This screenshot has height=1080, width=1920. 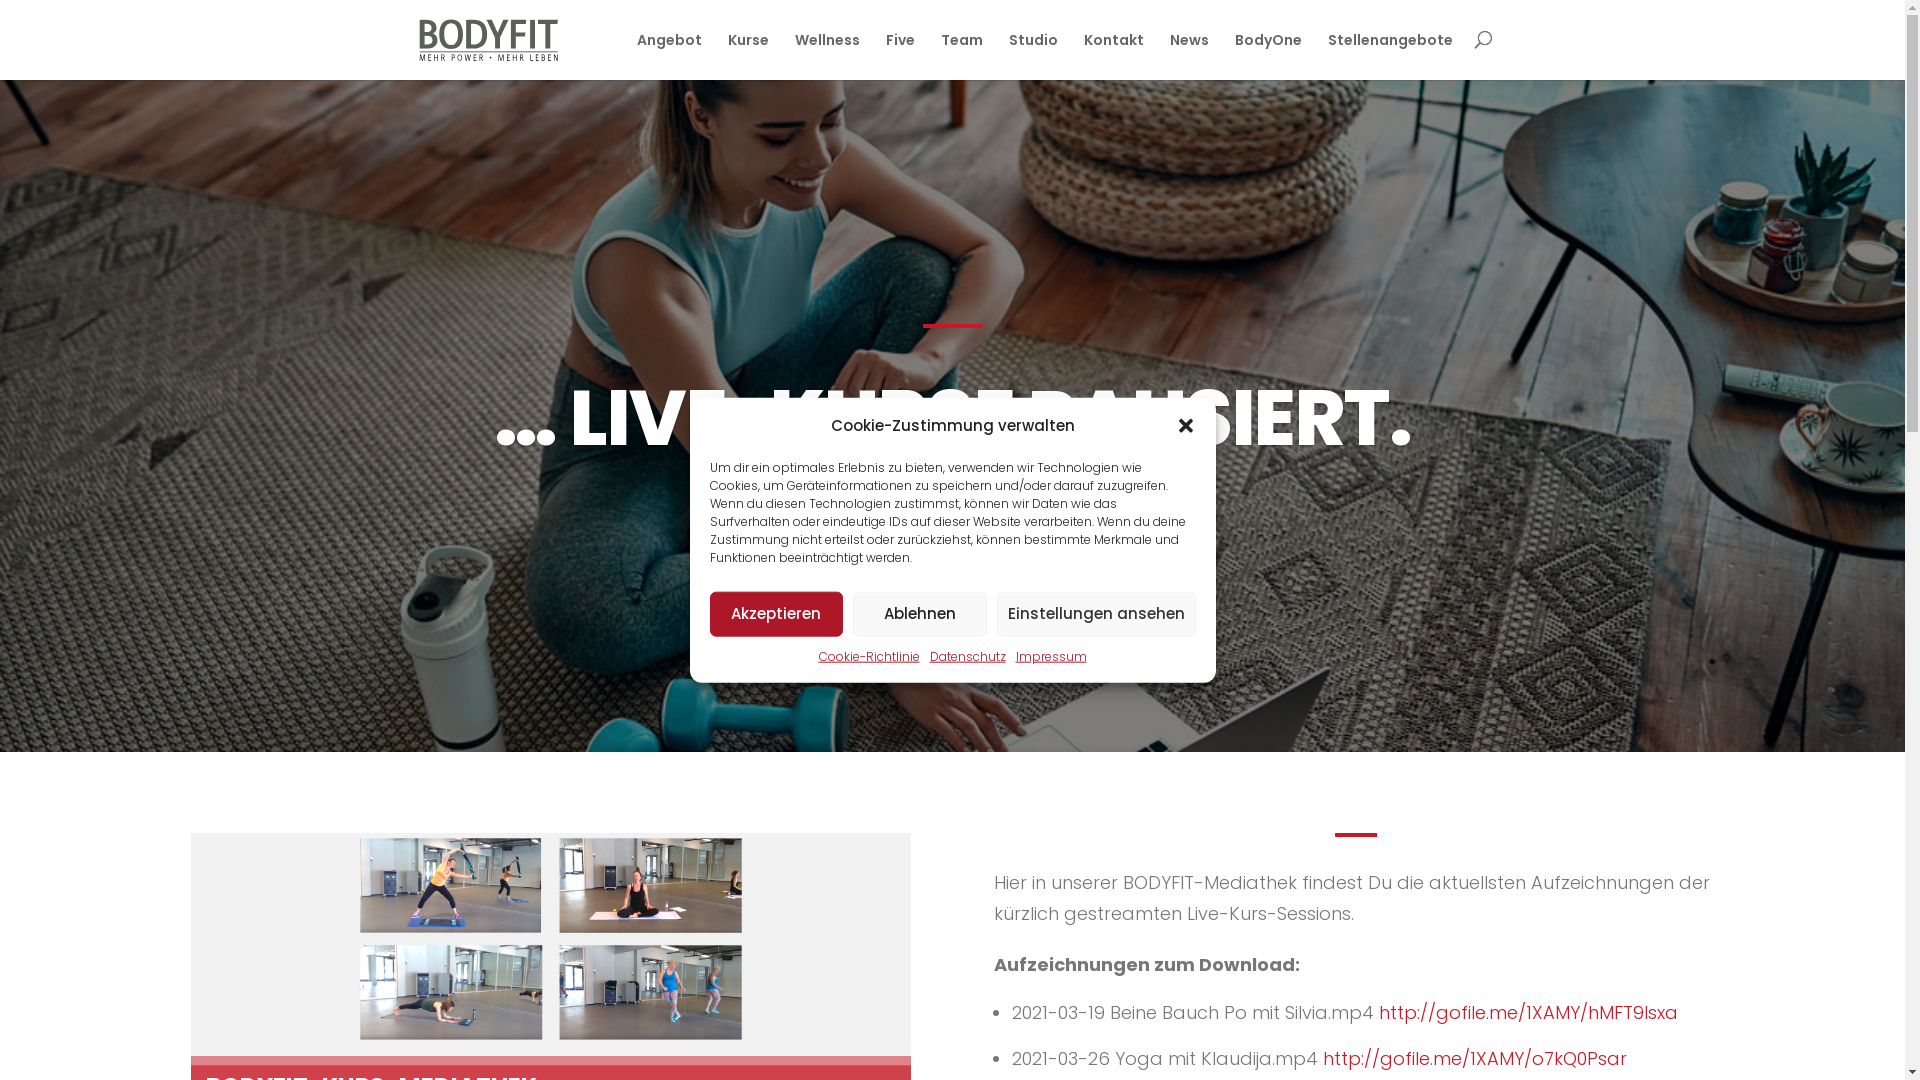 I want to click on Stellenangebote, so click(x=1390, y=56).